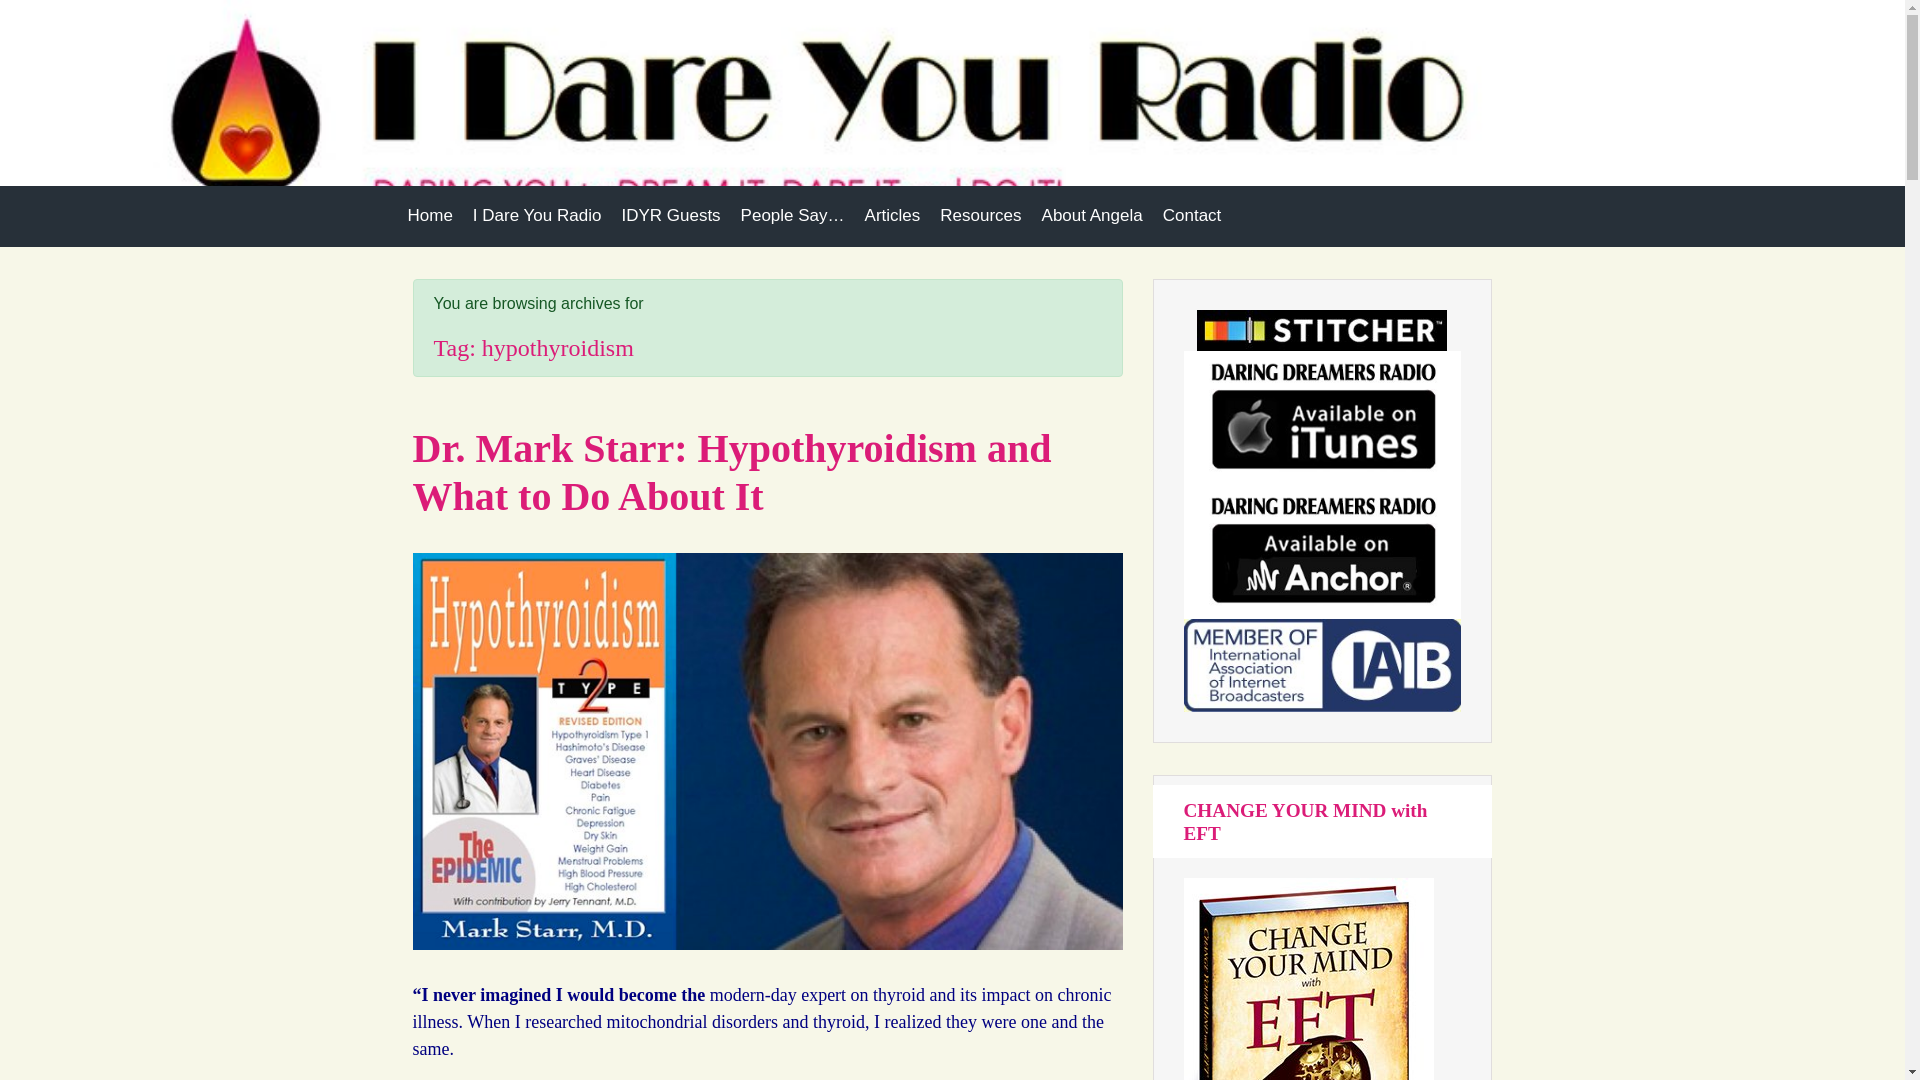 This screenshot has width=1920, height=1080. Describe the element at coordinates (980, 216) in the screenshot. I see `Resources` at that location.